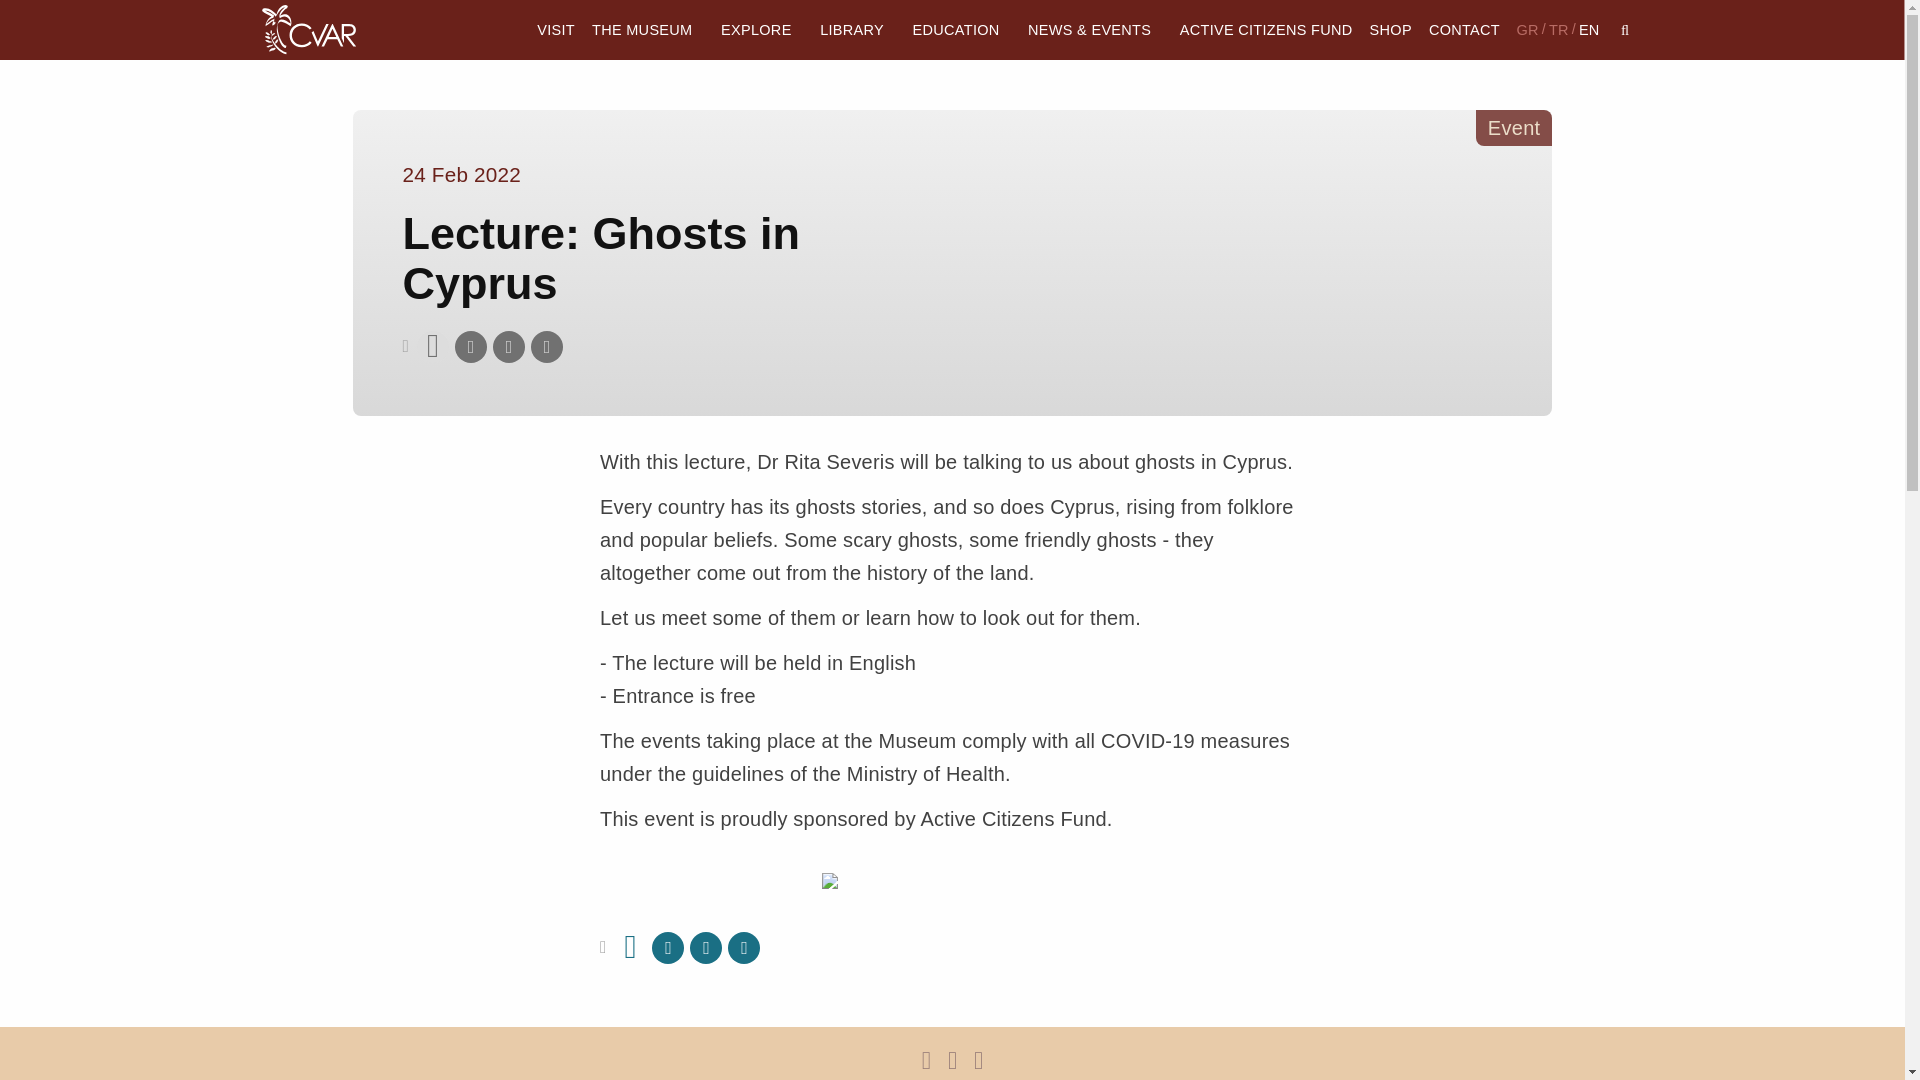 This screenshot has width=1920, height=1080. What do you see at coordinates (762, 30) in the screenshot?
I see `EXPLORE` at bounding box center [762, 30].